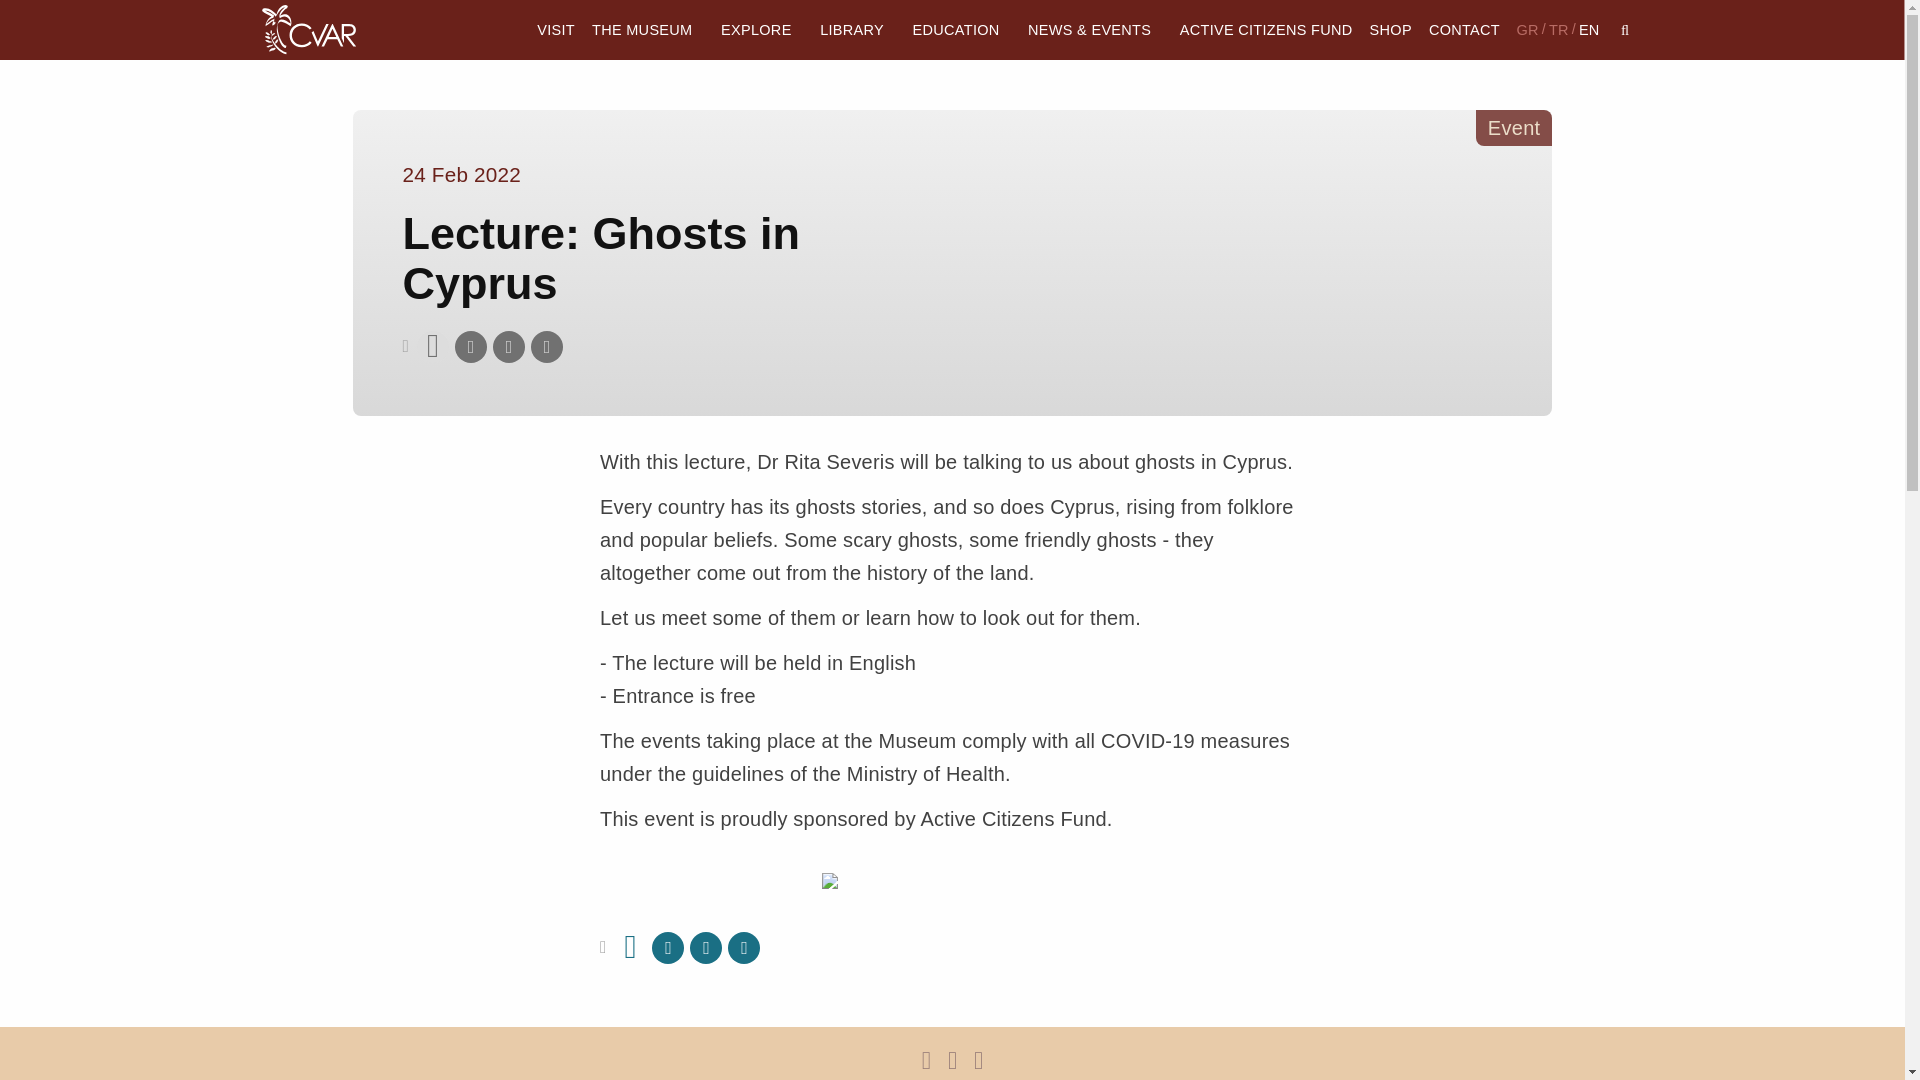 This screenshot has width=1920, height=1080. What do you see at coordinates (762, 30) in the screenshot?
I see `EXPLORE` at bounding box center [762, 30].